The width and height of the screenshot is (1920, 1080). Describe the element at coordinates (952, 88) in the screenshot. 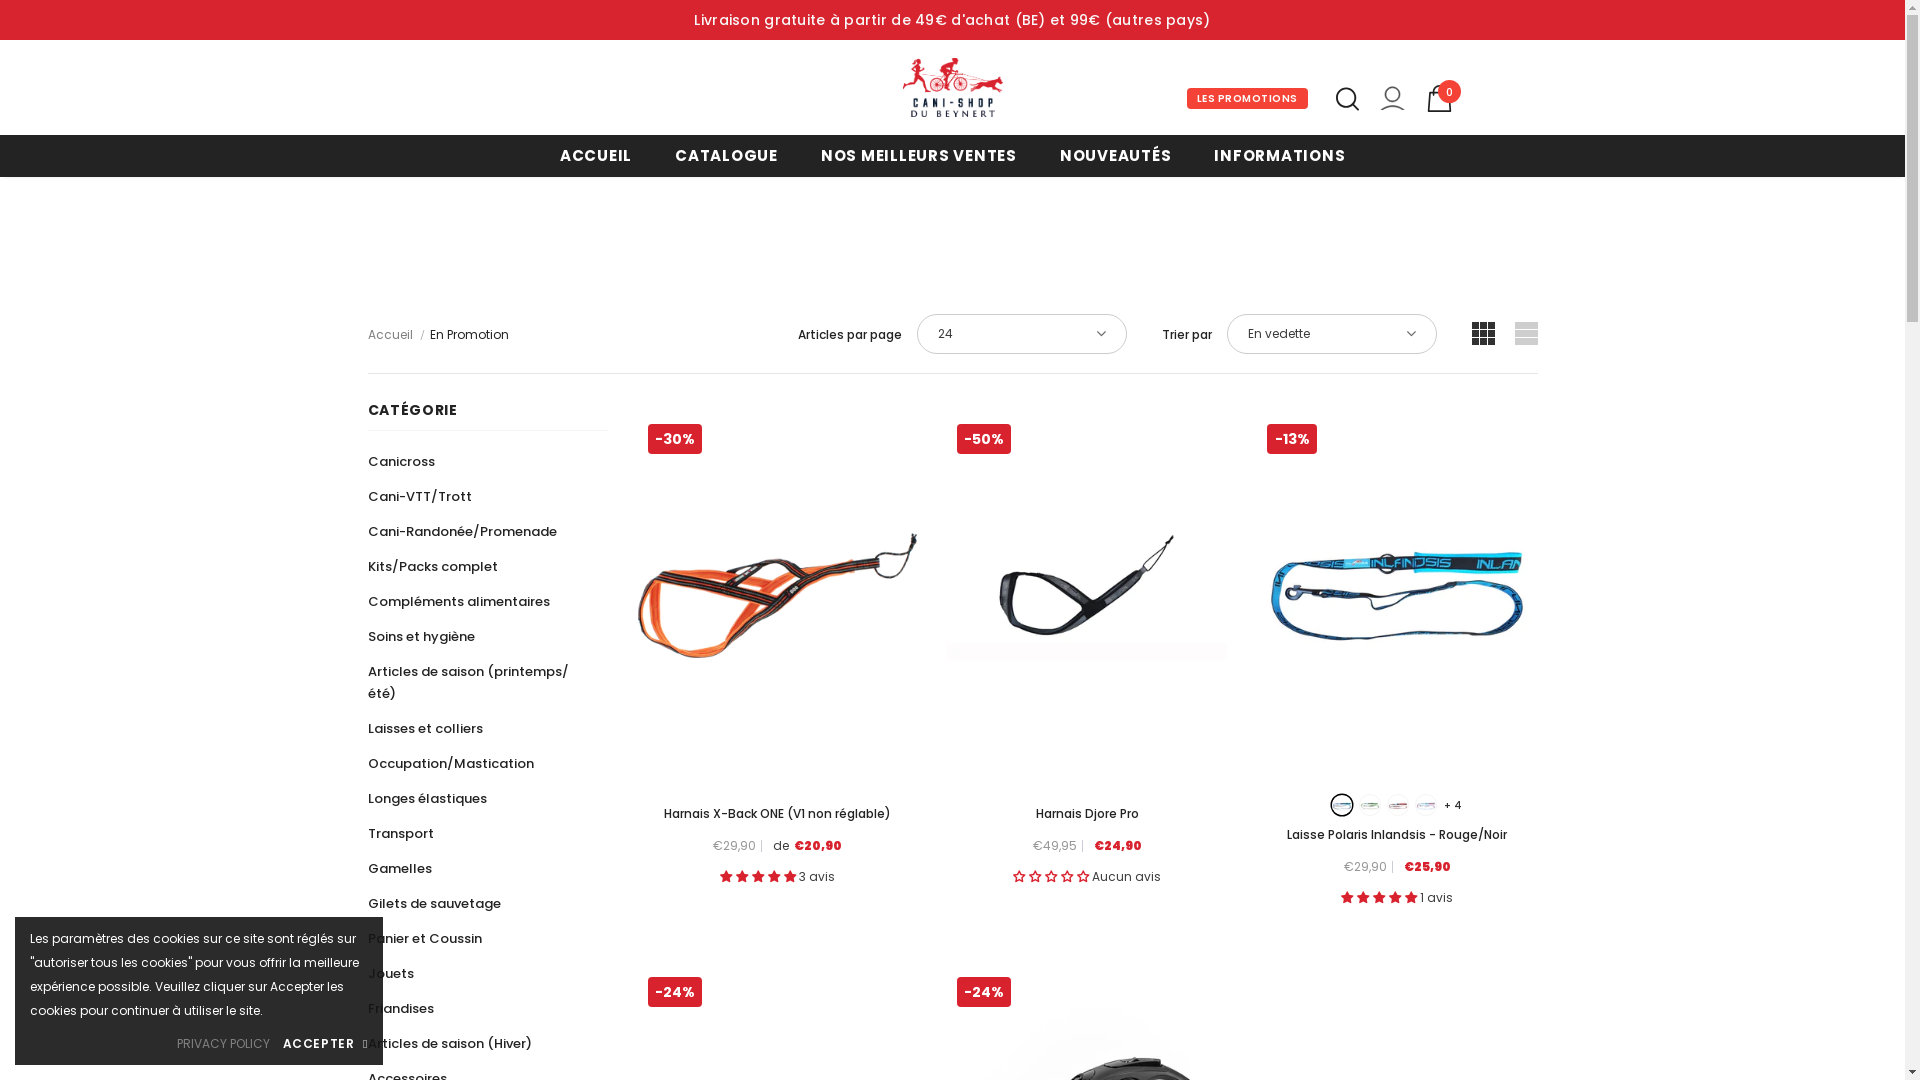

I see `Logo` at that location.